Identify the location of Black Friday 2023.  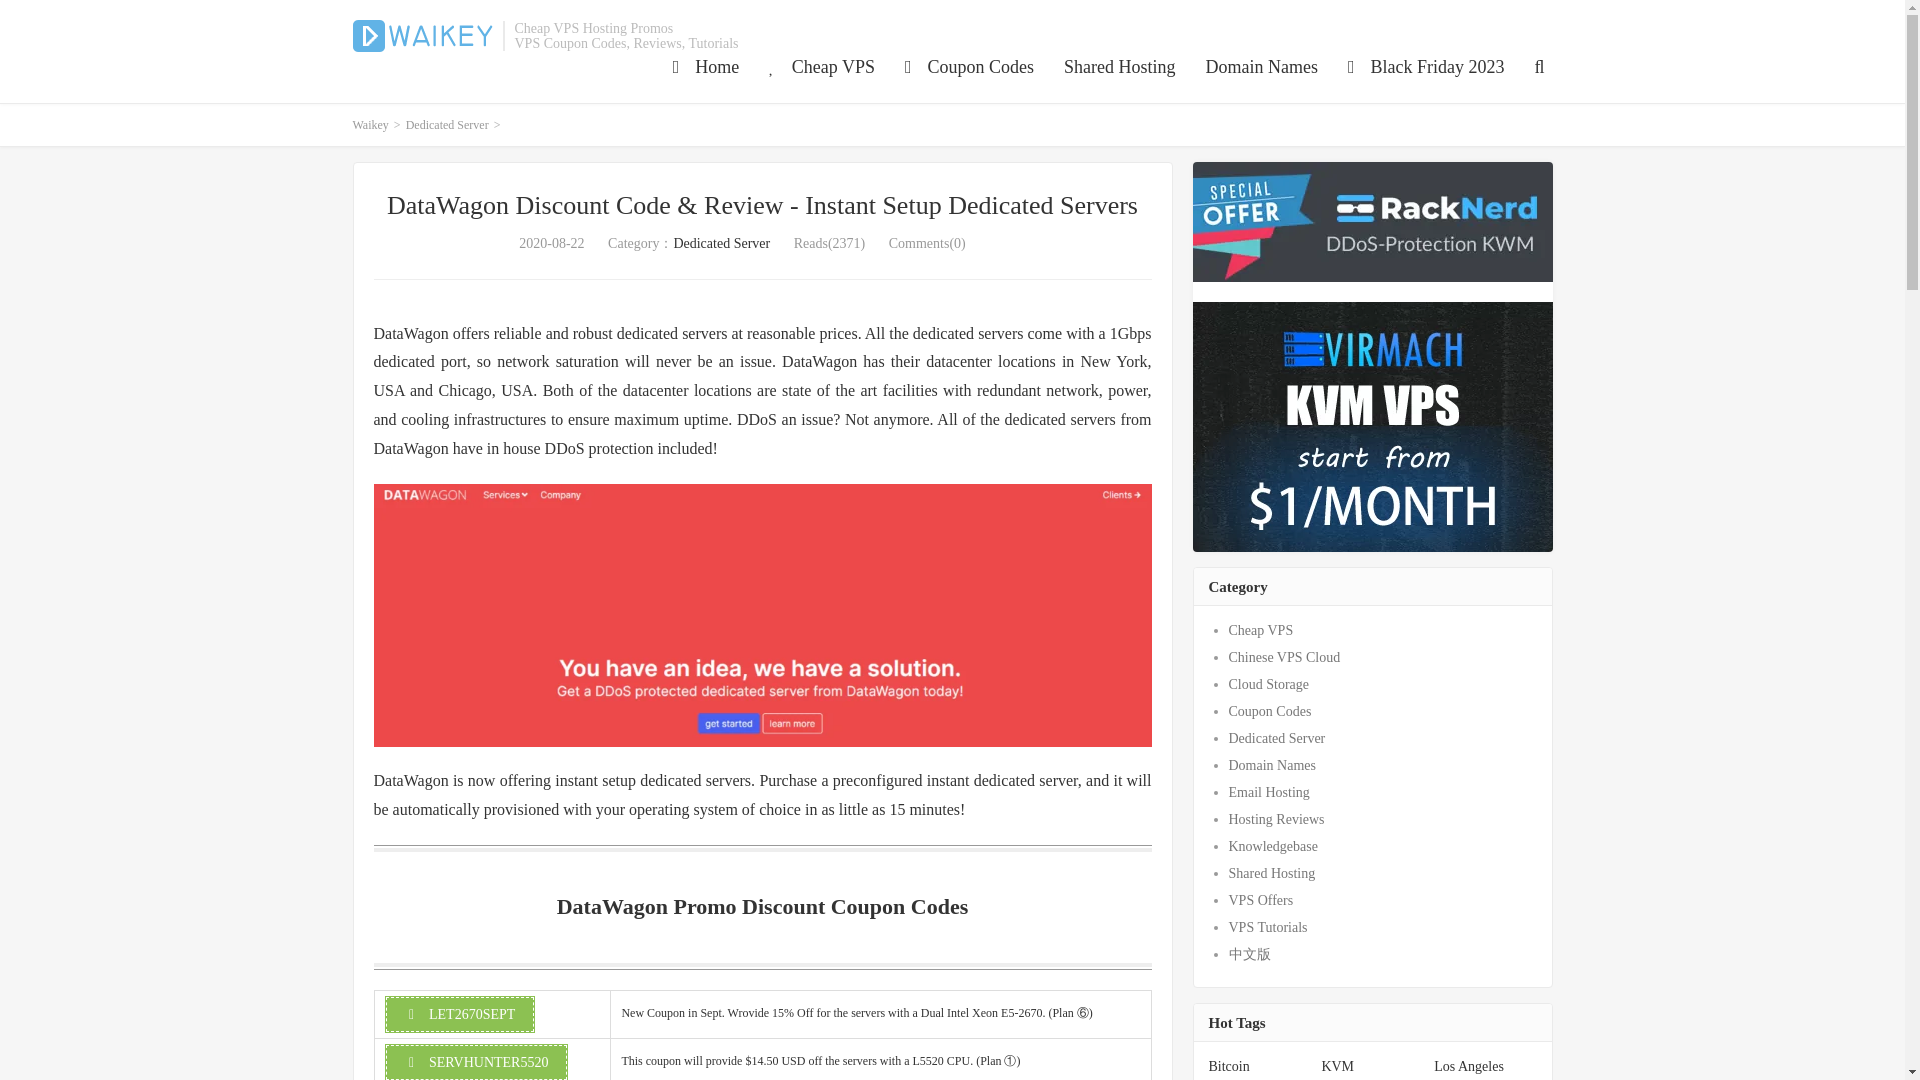
(1425, 67).